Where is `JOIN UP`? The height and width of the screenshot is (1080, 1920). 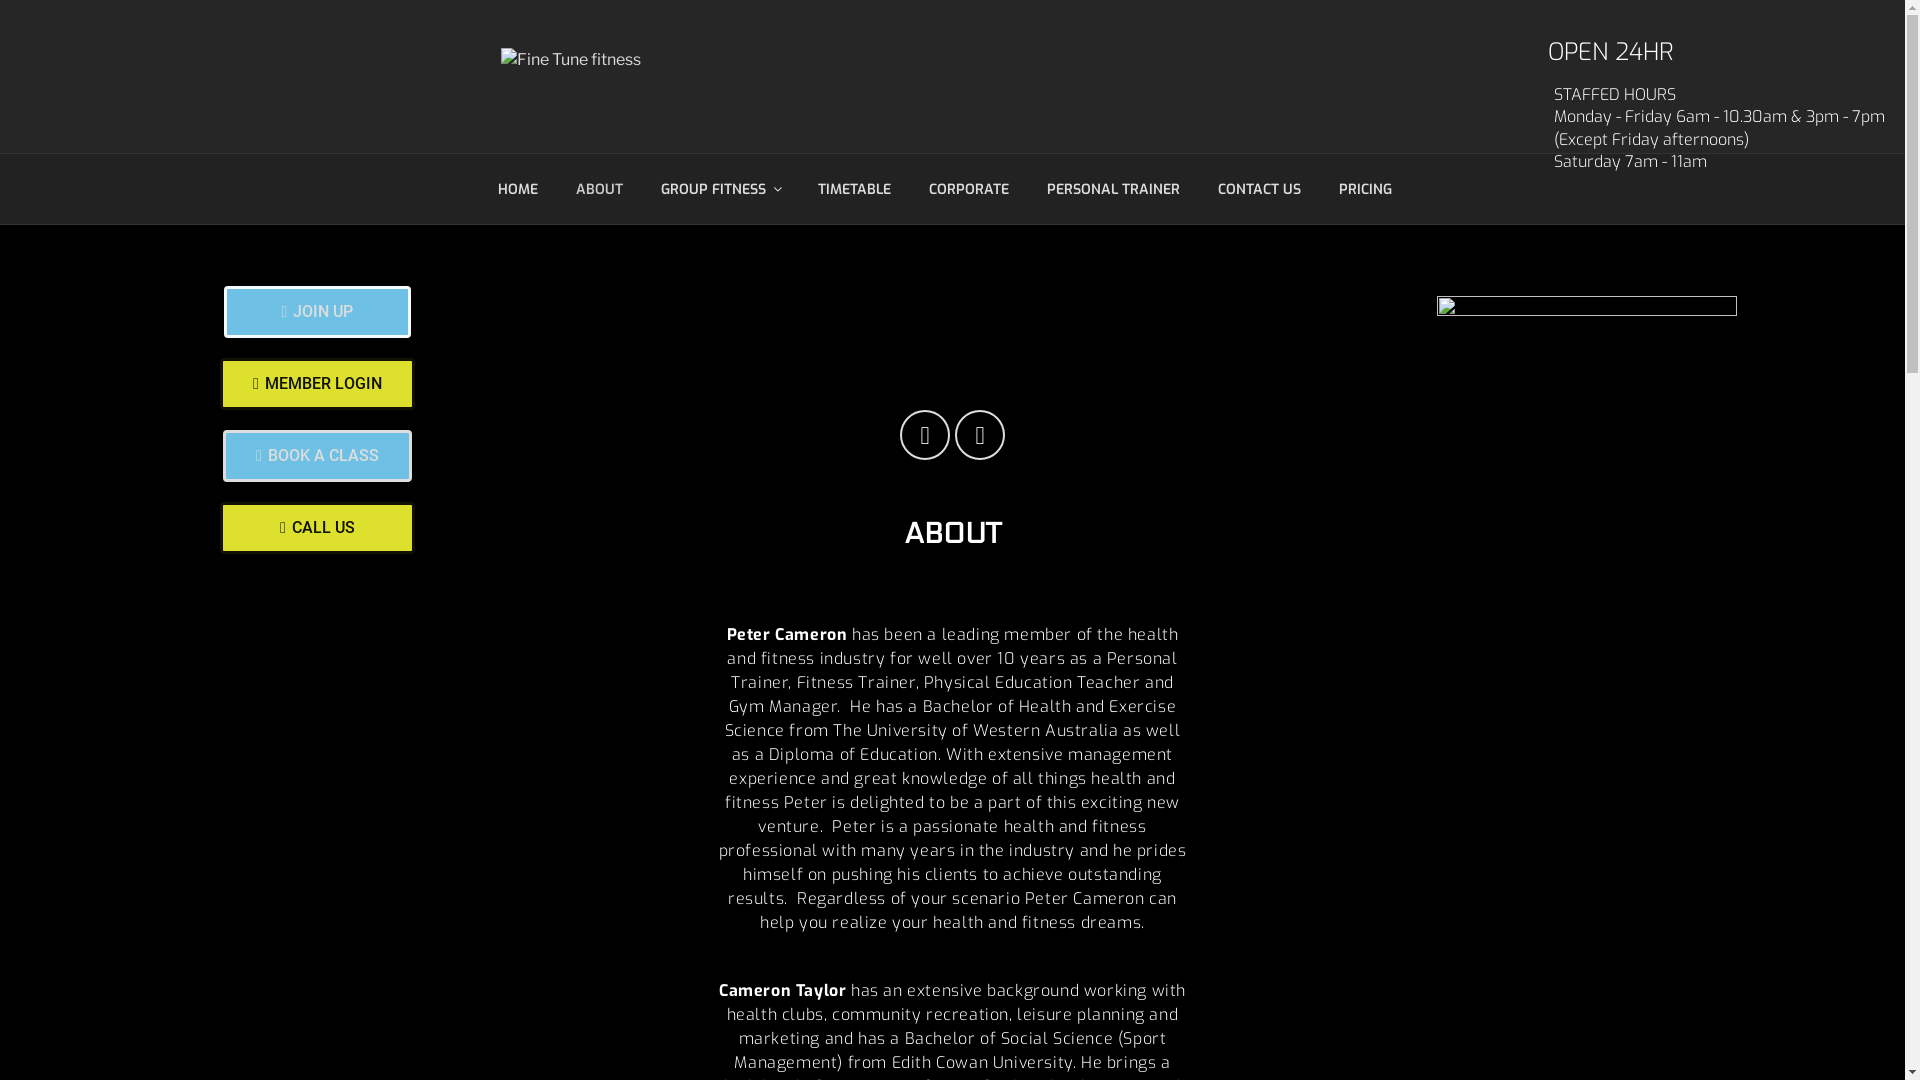 JOIN UP is located at coordinates (318, 312).